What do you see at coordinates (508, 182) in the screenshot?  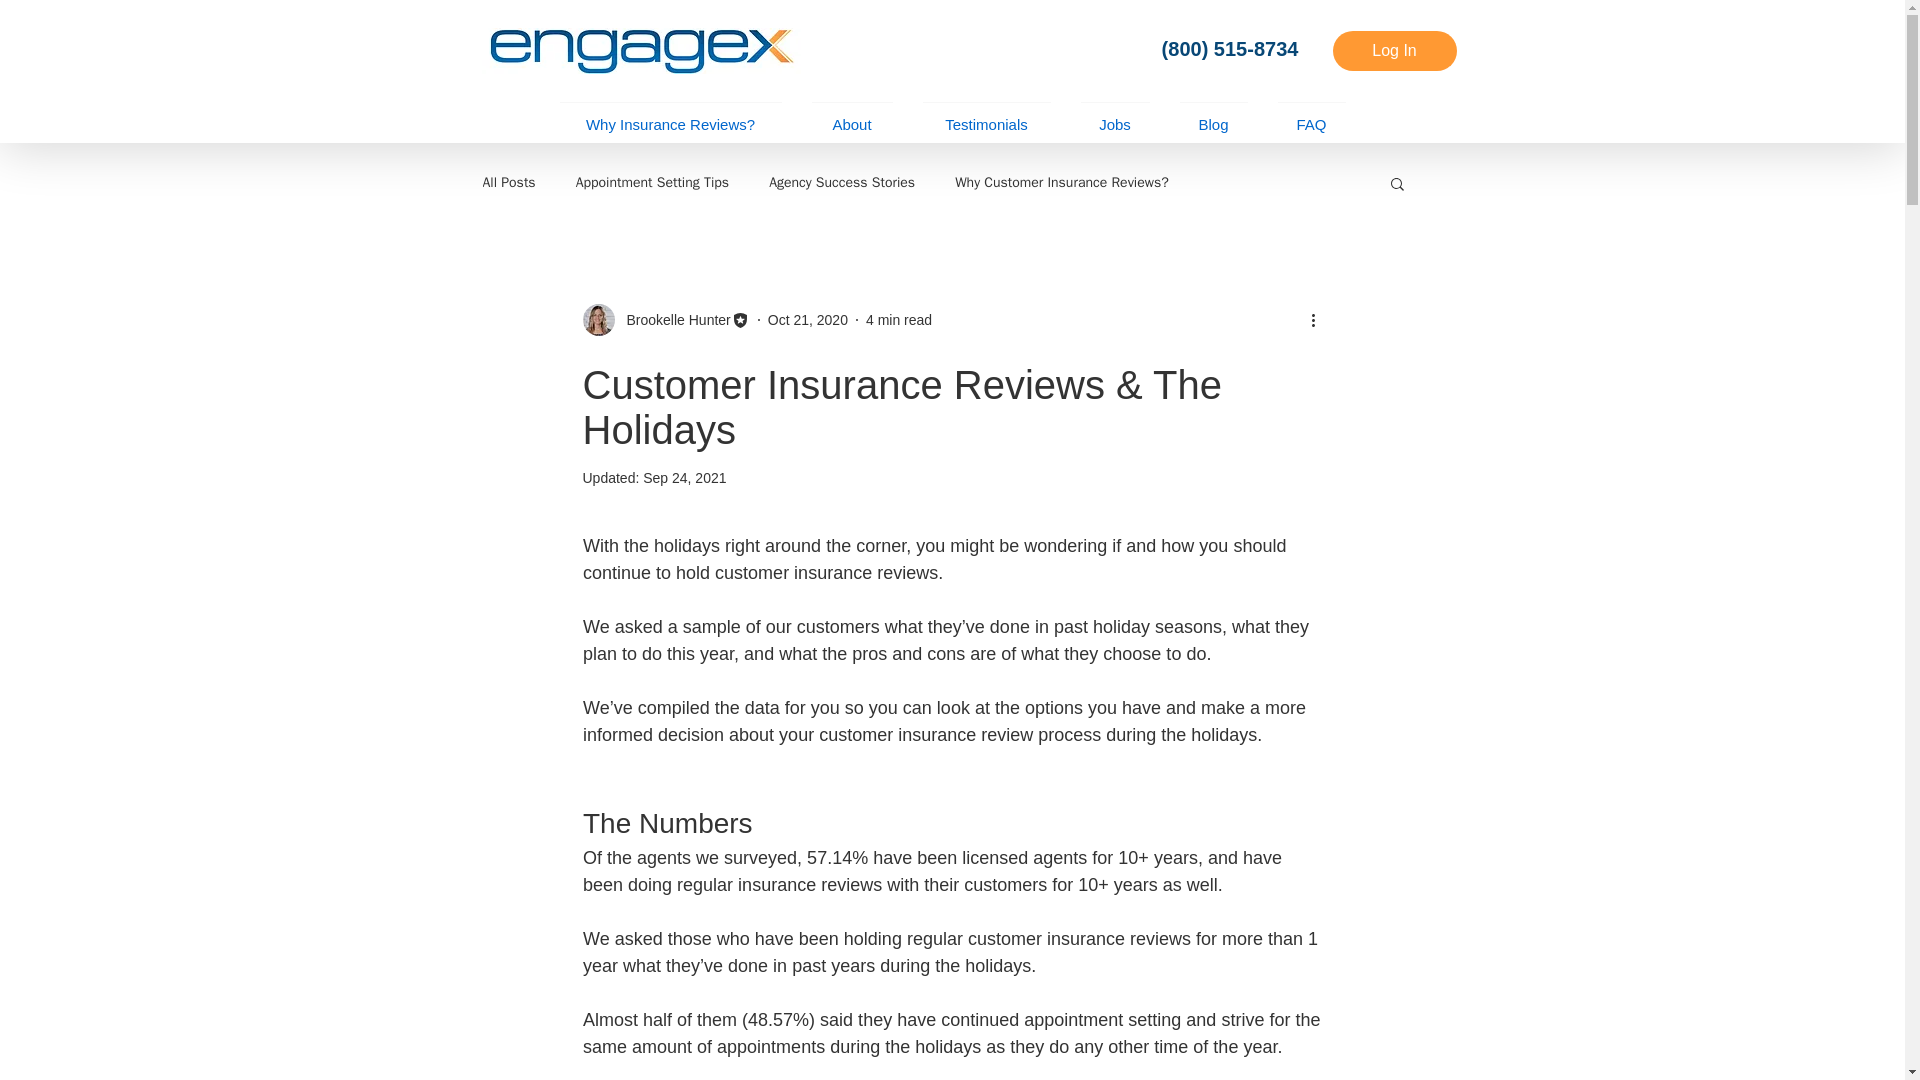 I see `All Posts` at bounding box center [508, 182].